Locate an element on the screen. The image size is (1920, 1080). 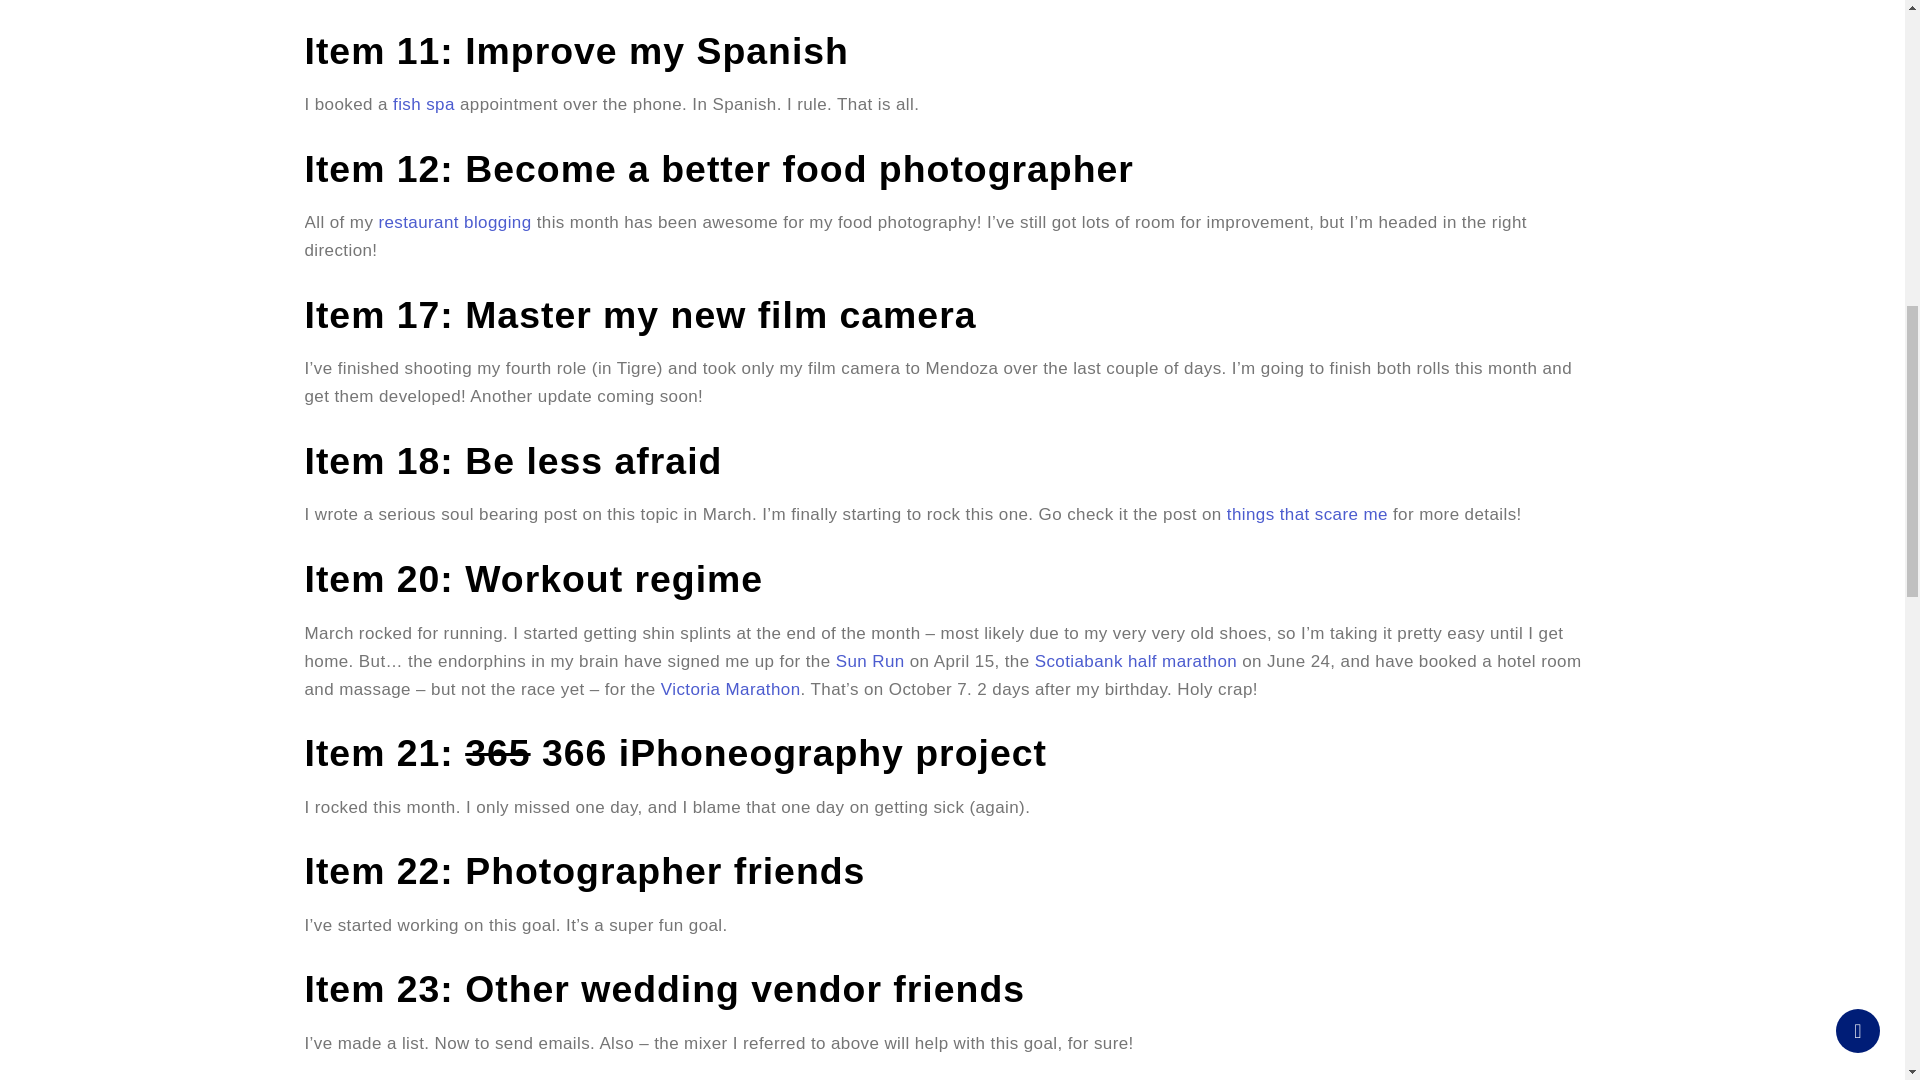
restaurant blogging is located at coordinates (454, 222).